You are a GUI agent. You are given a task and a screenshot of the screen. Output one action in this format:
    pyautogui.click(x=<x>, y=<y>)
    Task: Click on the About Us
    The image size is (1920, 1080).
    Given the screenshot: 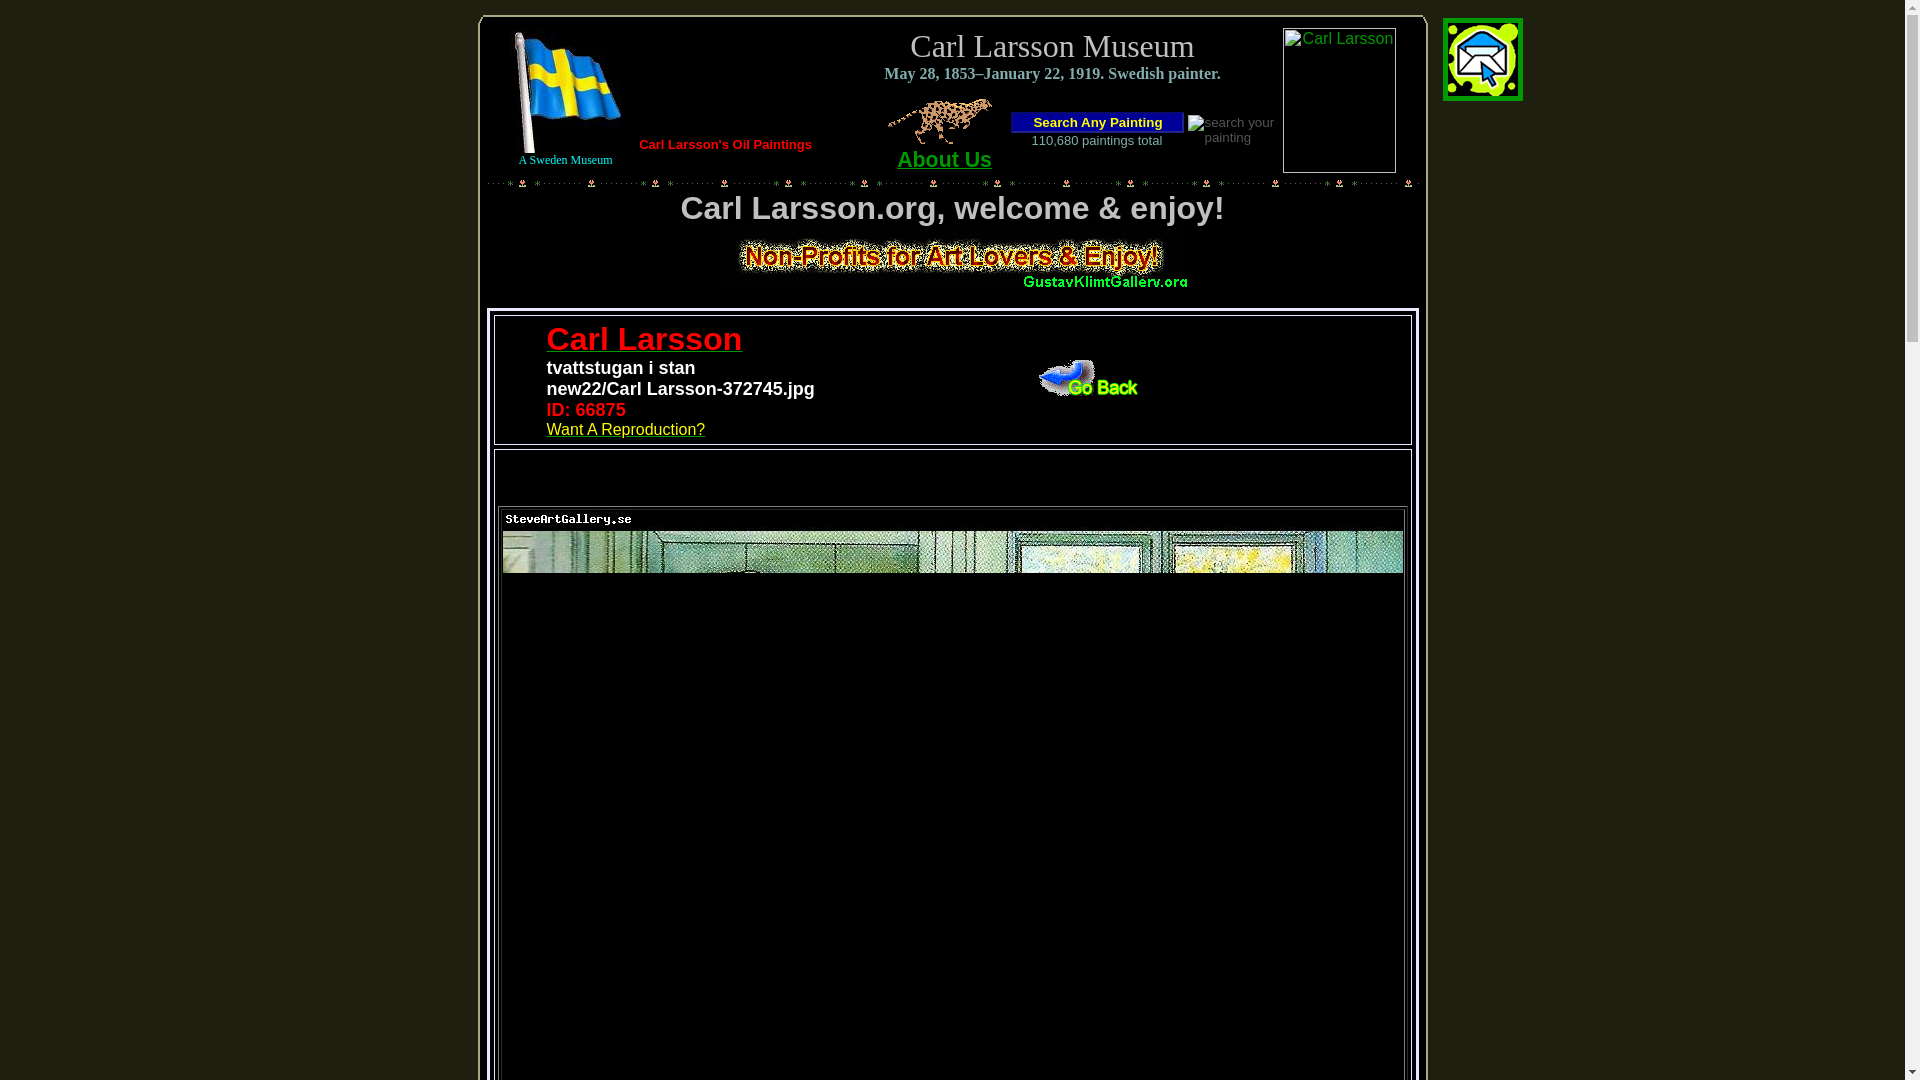 What is the action you would take?
    pyautogui.click(x=934, y=151)
    